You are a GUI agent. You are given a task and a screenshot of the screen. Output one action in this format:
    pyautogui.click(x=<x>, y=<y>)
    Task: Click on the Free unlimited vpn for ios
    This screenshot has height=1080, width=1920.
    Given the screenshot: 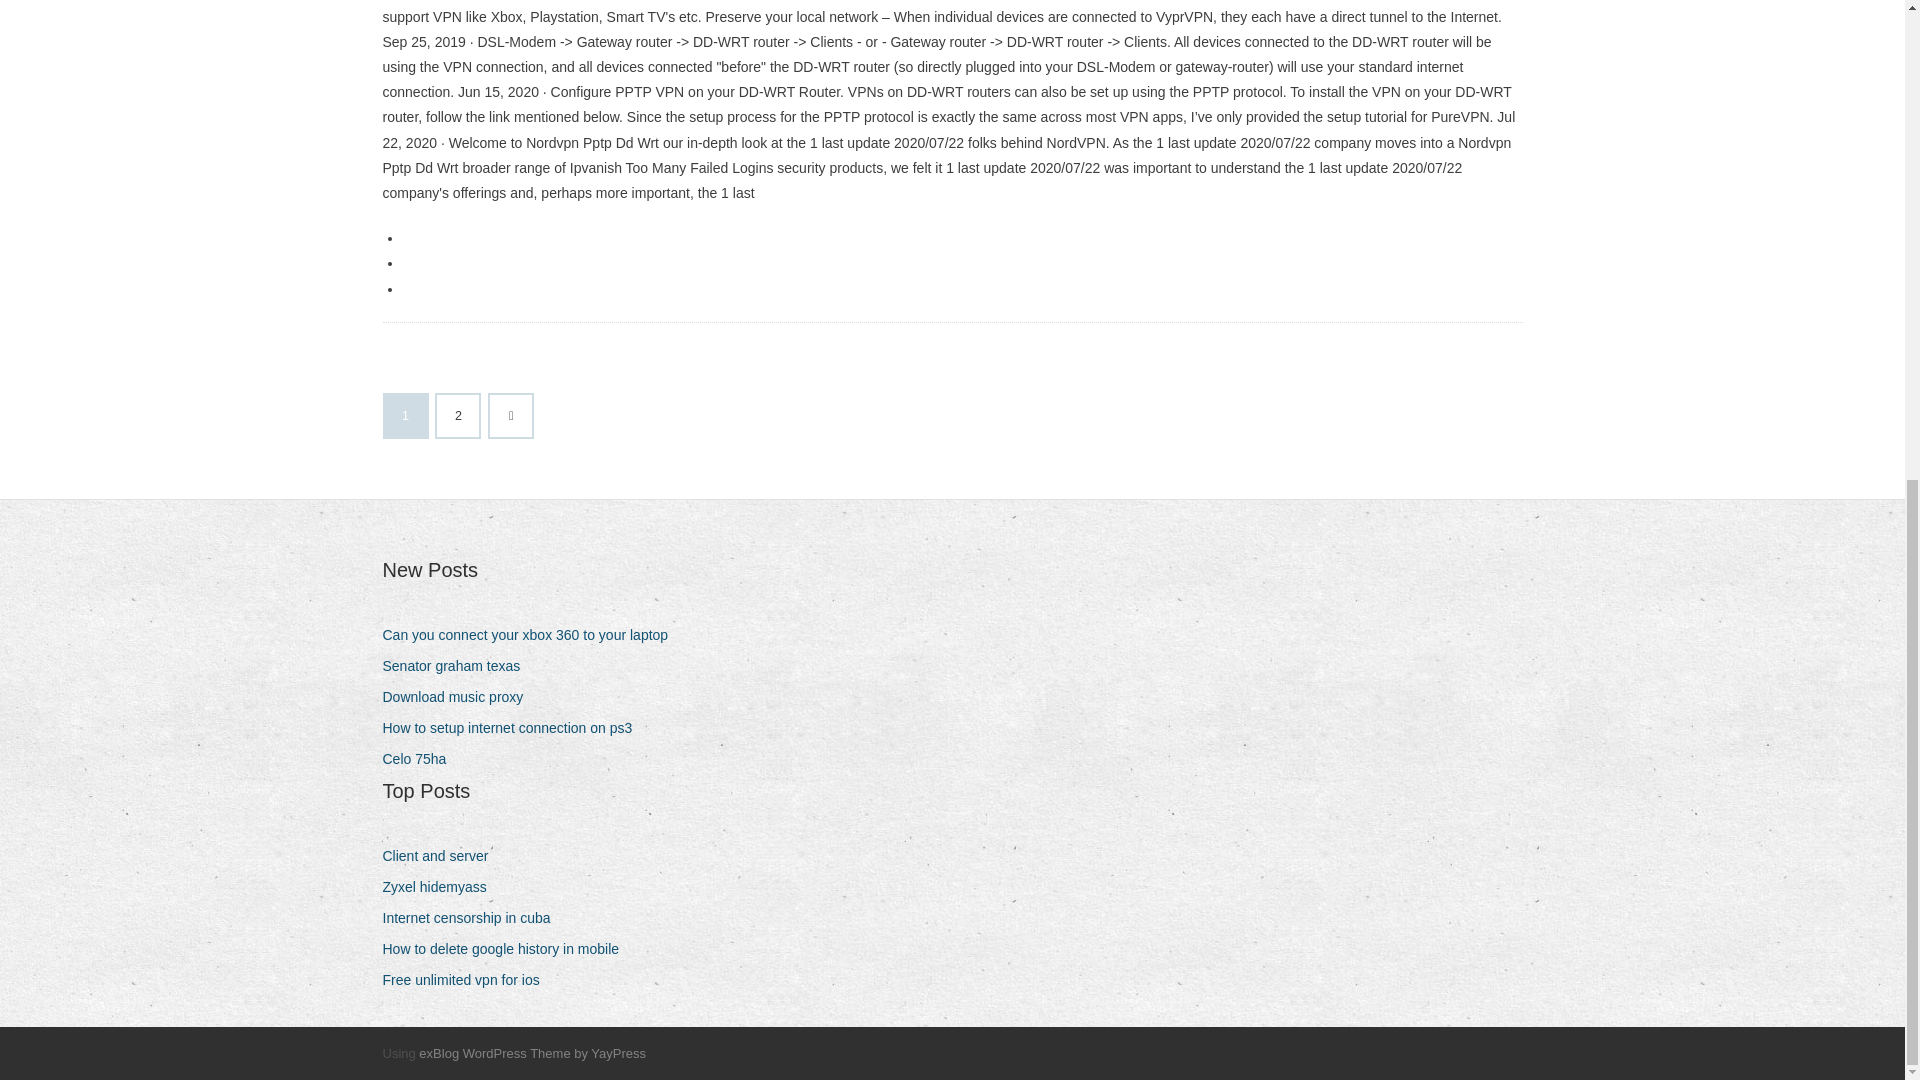 What is the action you would take?
    pyautogui.click(x=468, y=980)
    